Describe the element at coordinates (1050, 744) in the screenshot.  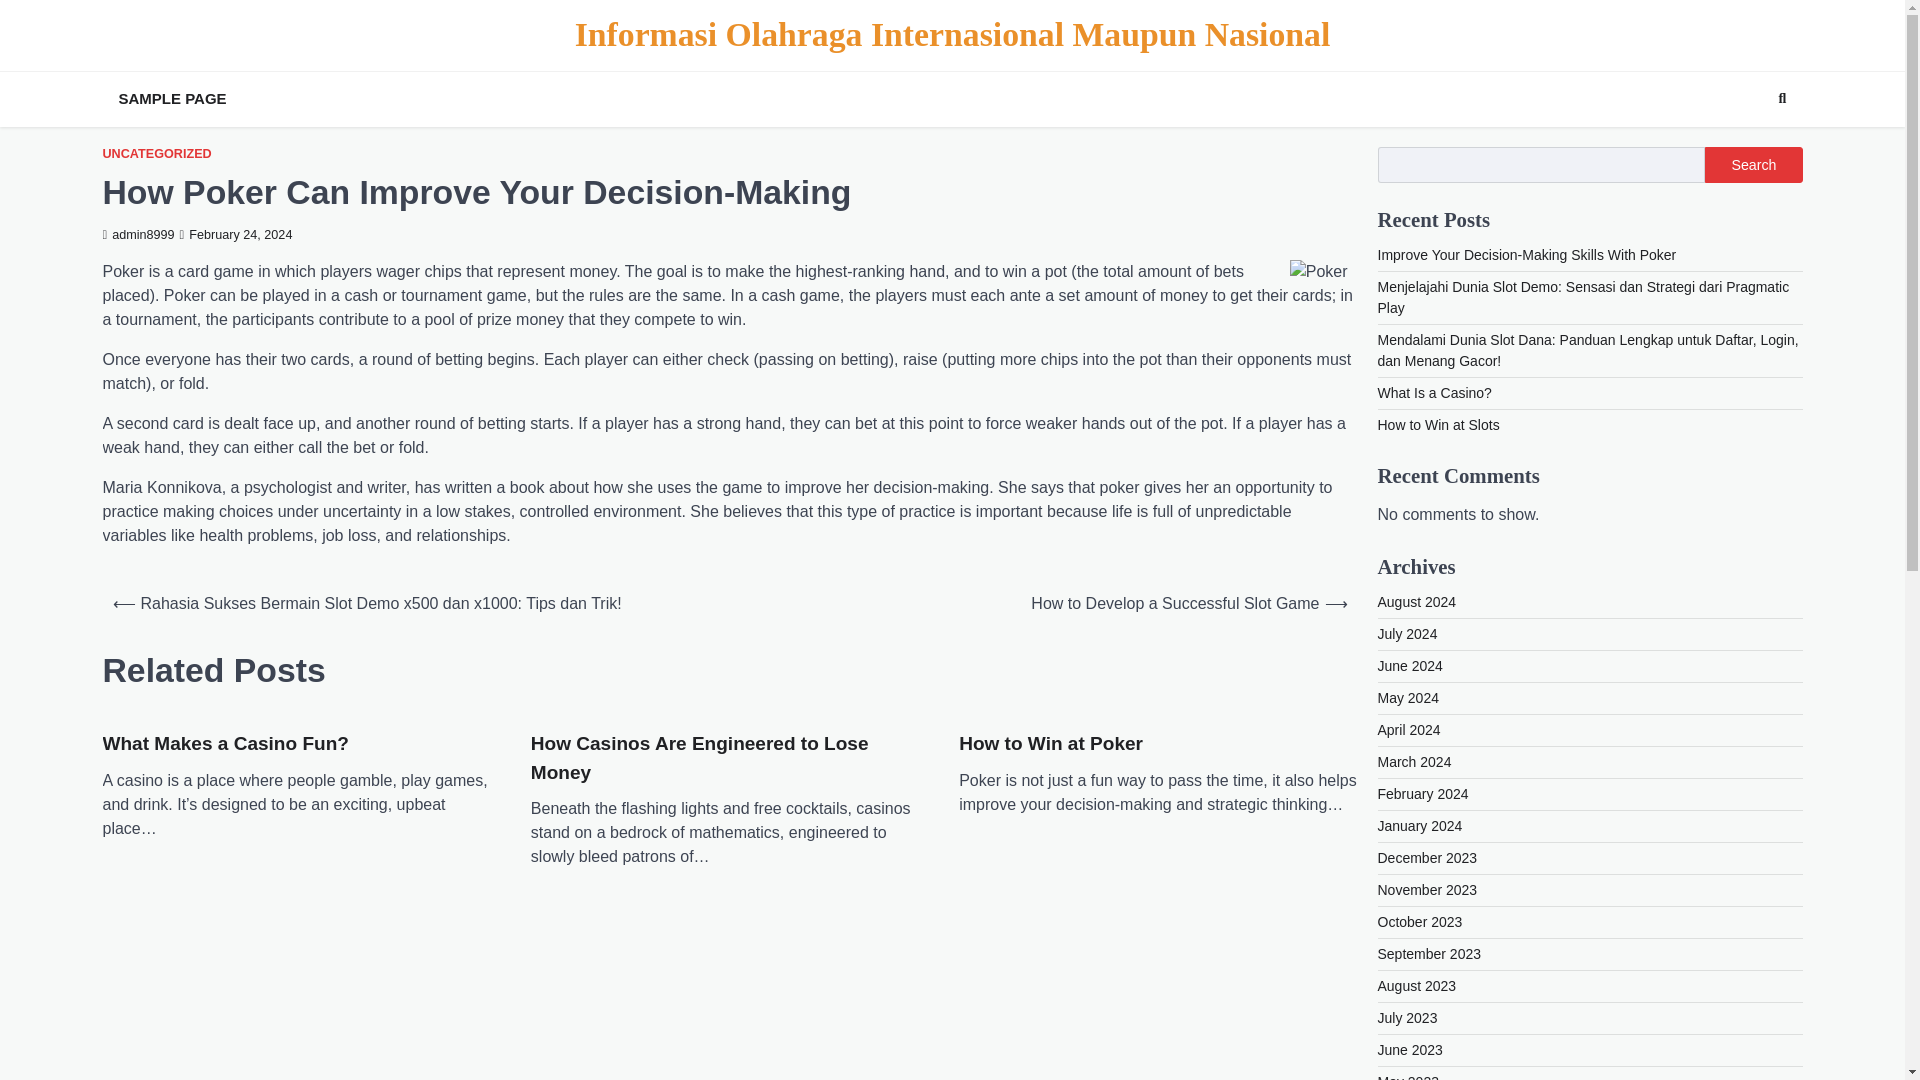
I see `How to Win at Poker` at that location.